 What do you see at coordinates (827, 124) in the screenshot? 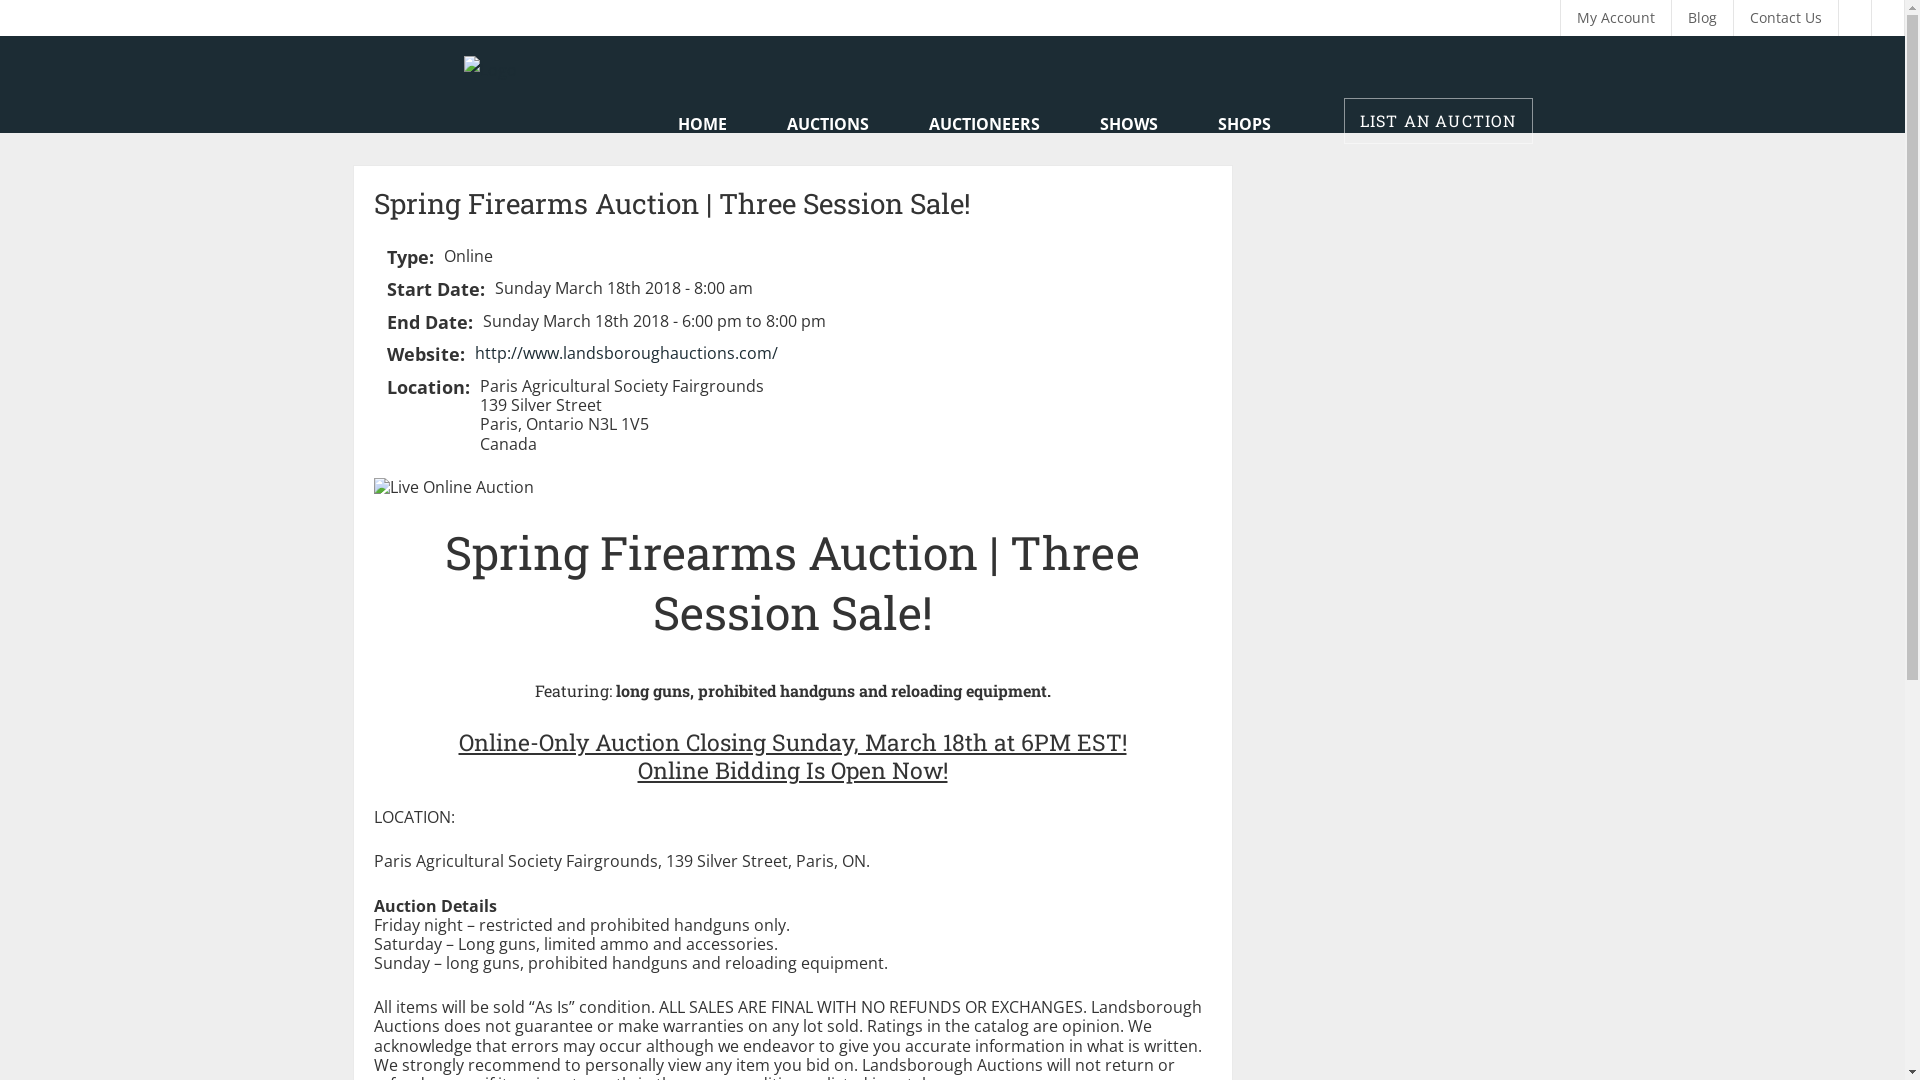
I see `AUCTIONS` at bounding box center [827, 124].